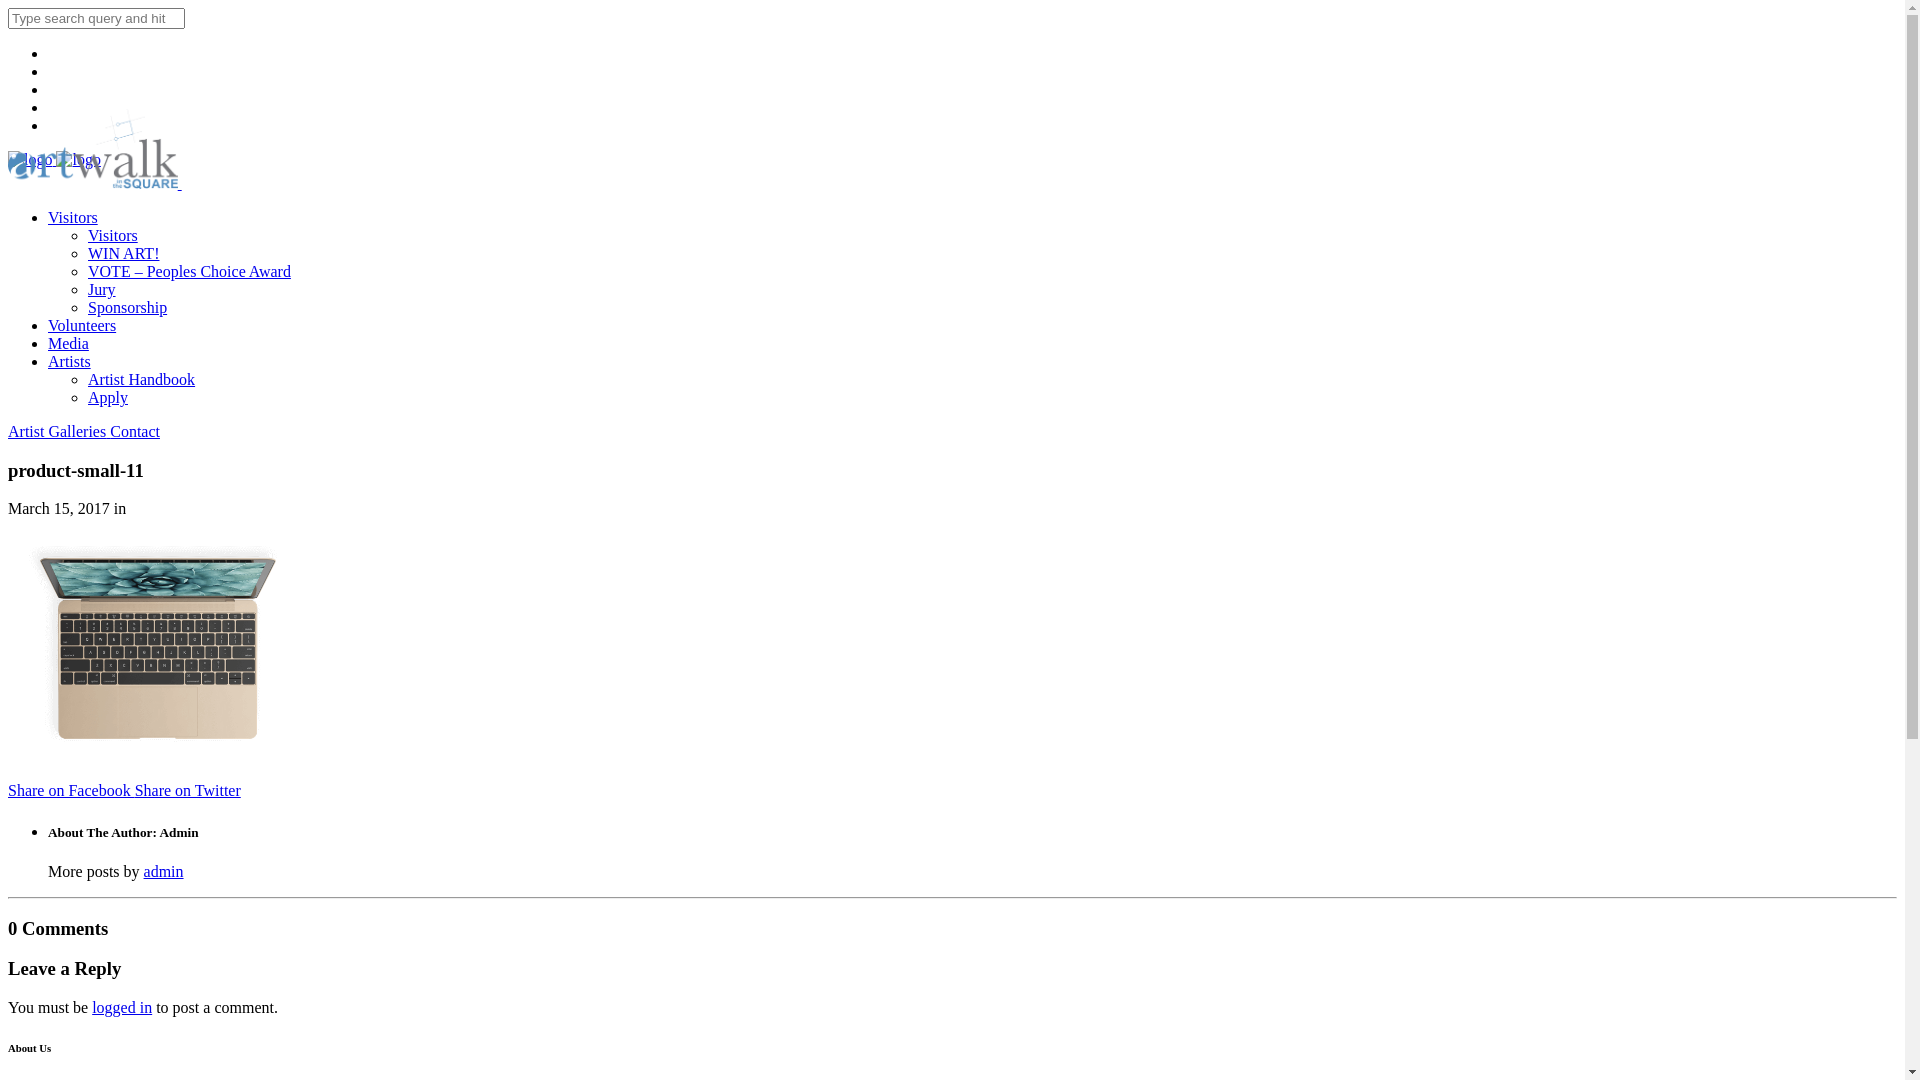  I want to click on Contact, so click(135, 432).